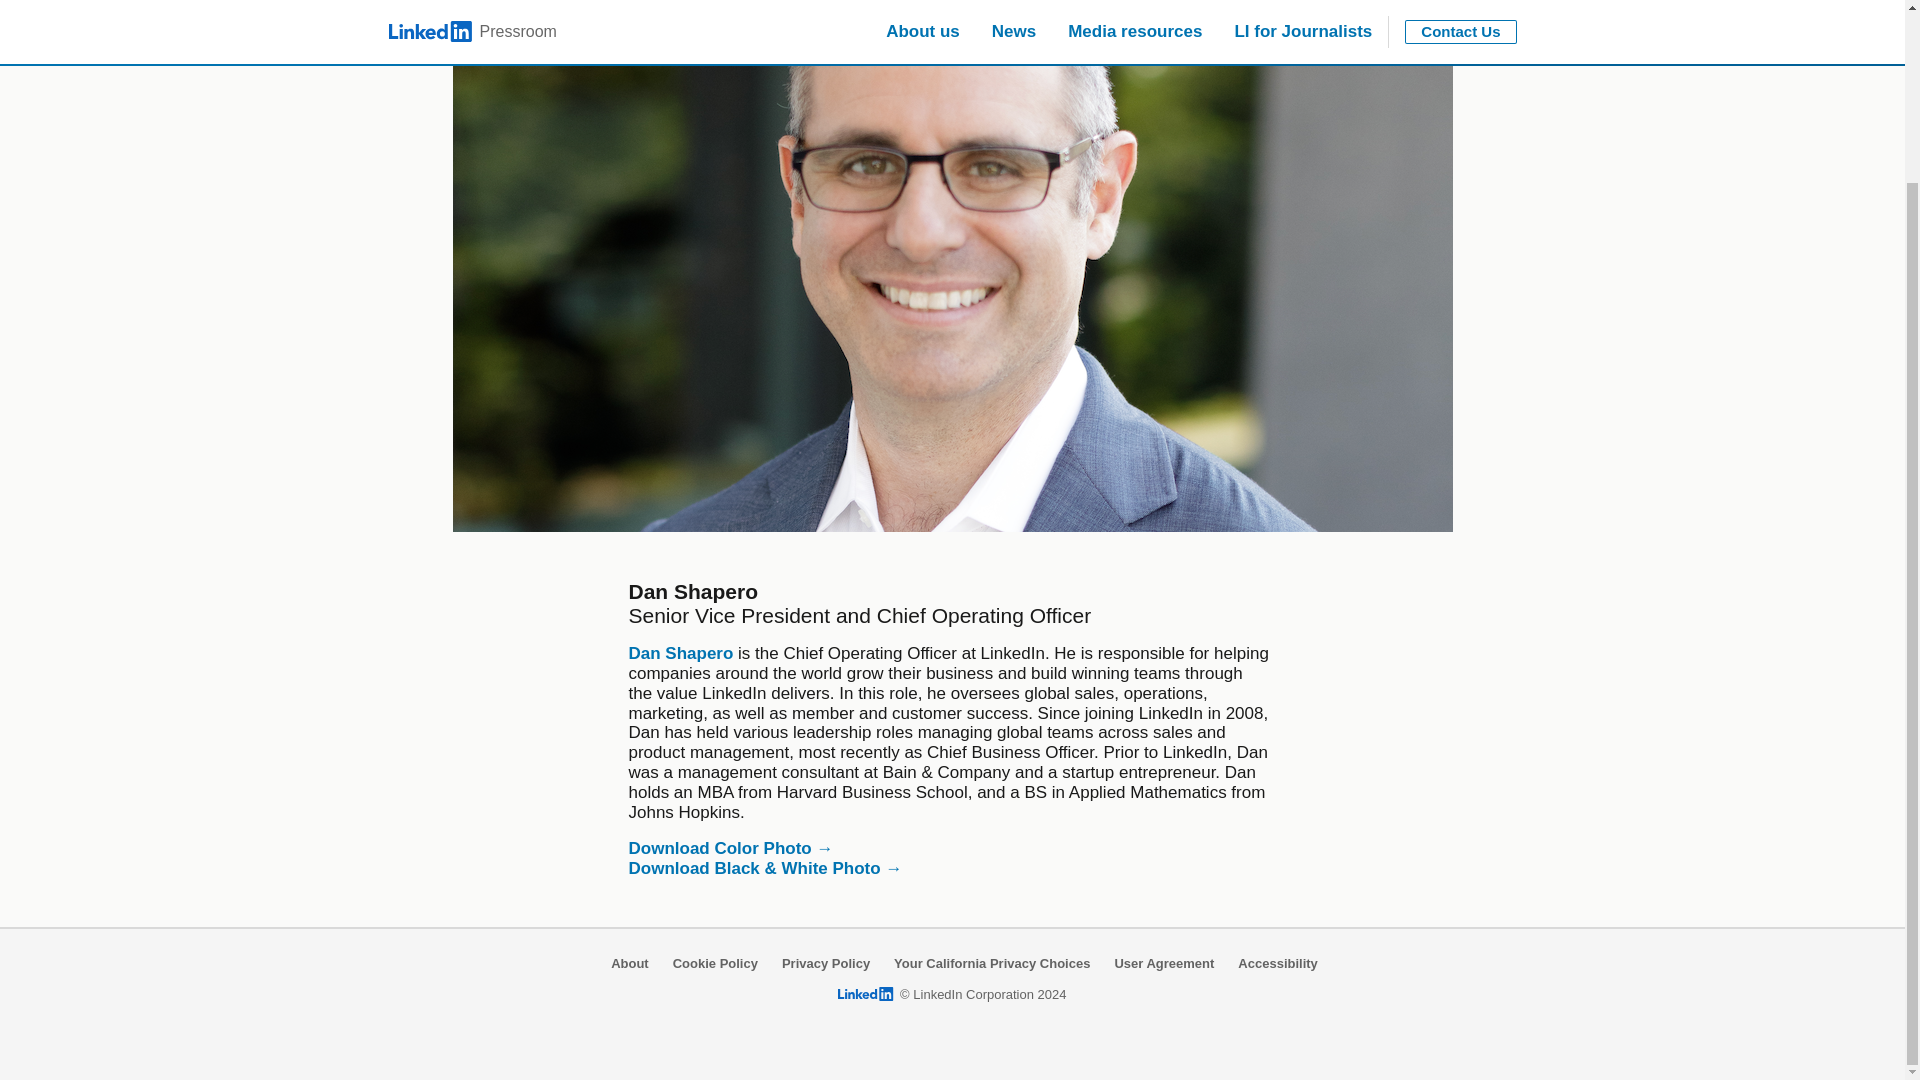  I want to click on Your California Privacy Choices, so click(992, 964).